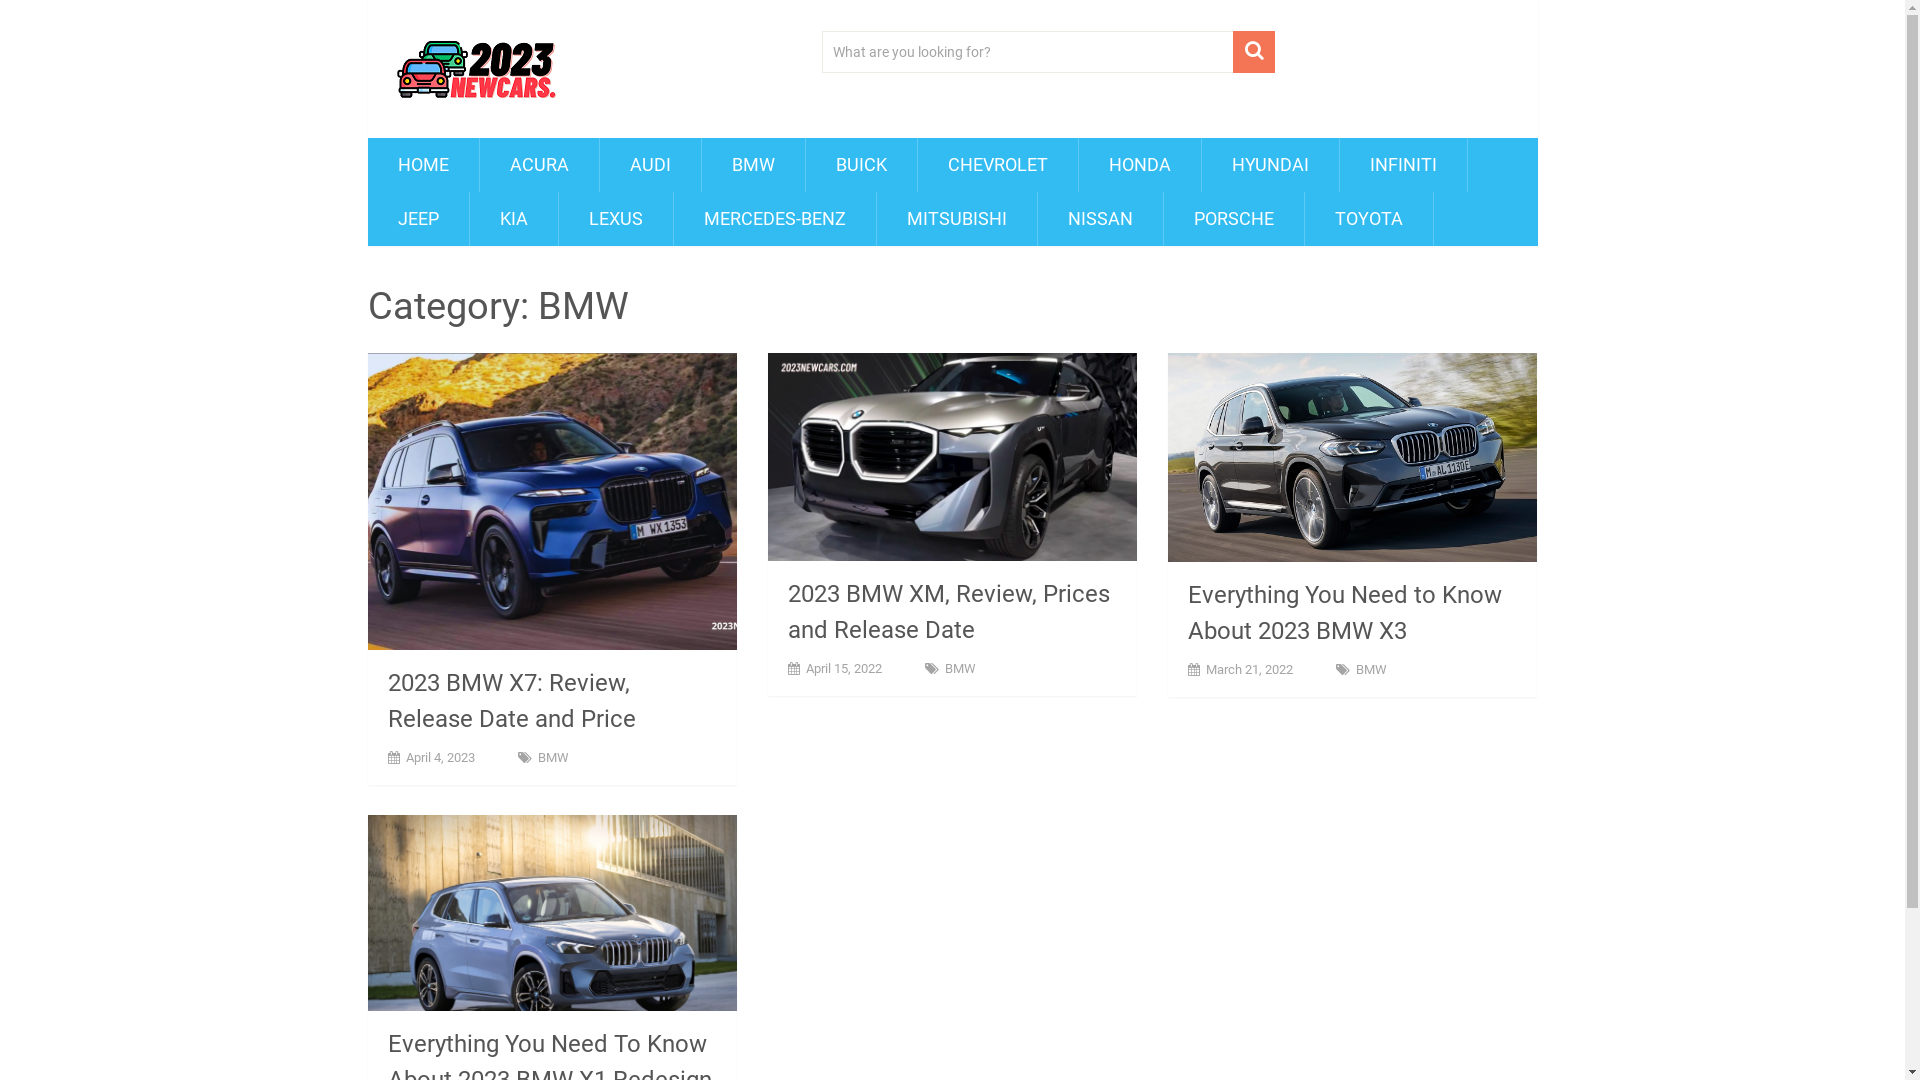 The height and width of the screenshot is (1080, 1920). I want to click on CHEVROLET, so click(998, 165).